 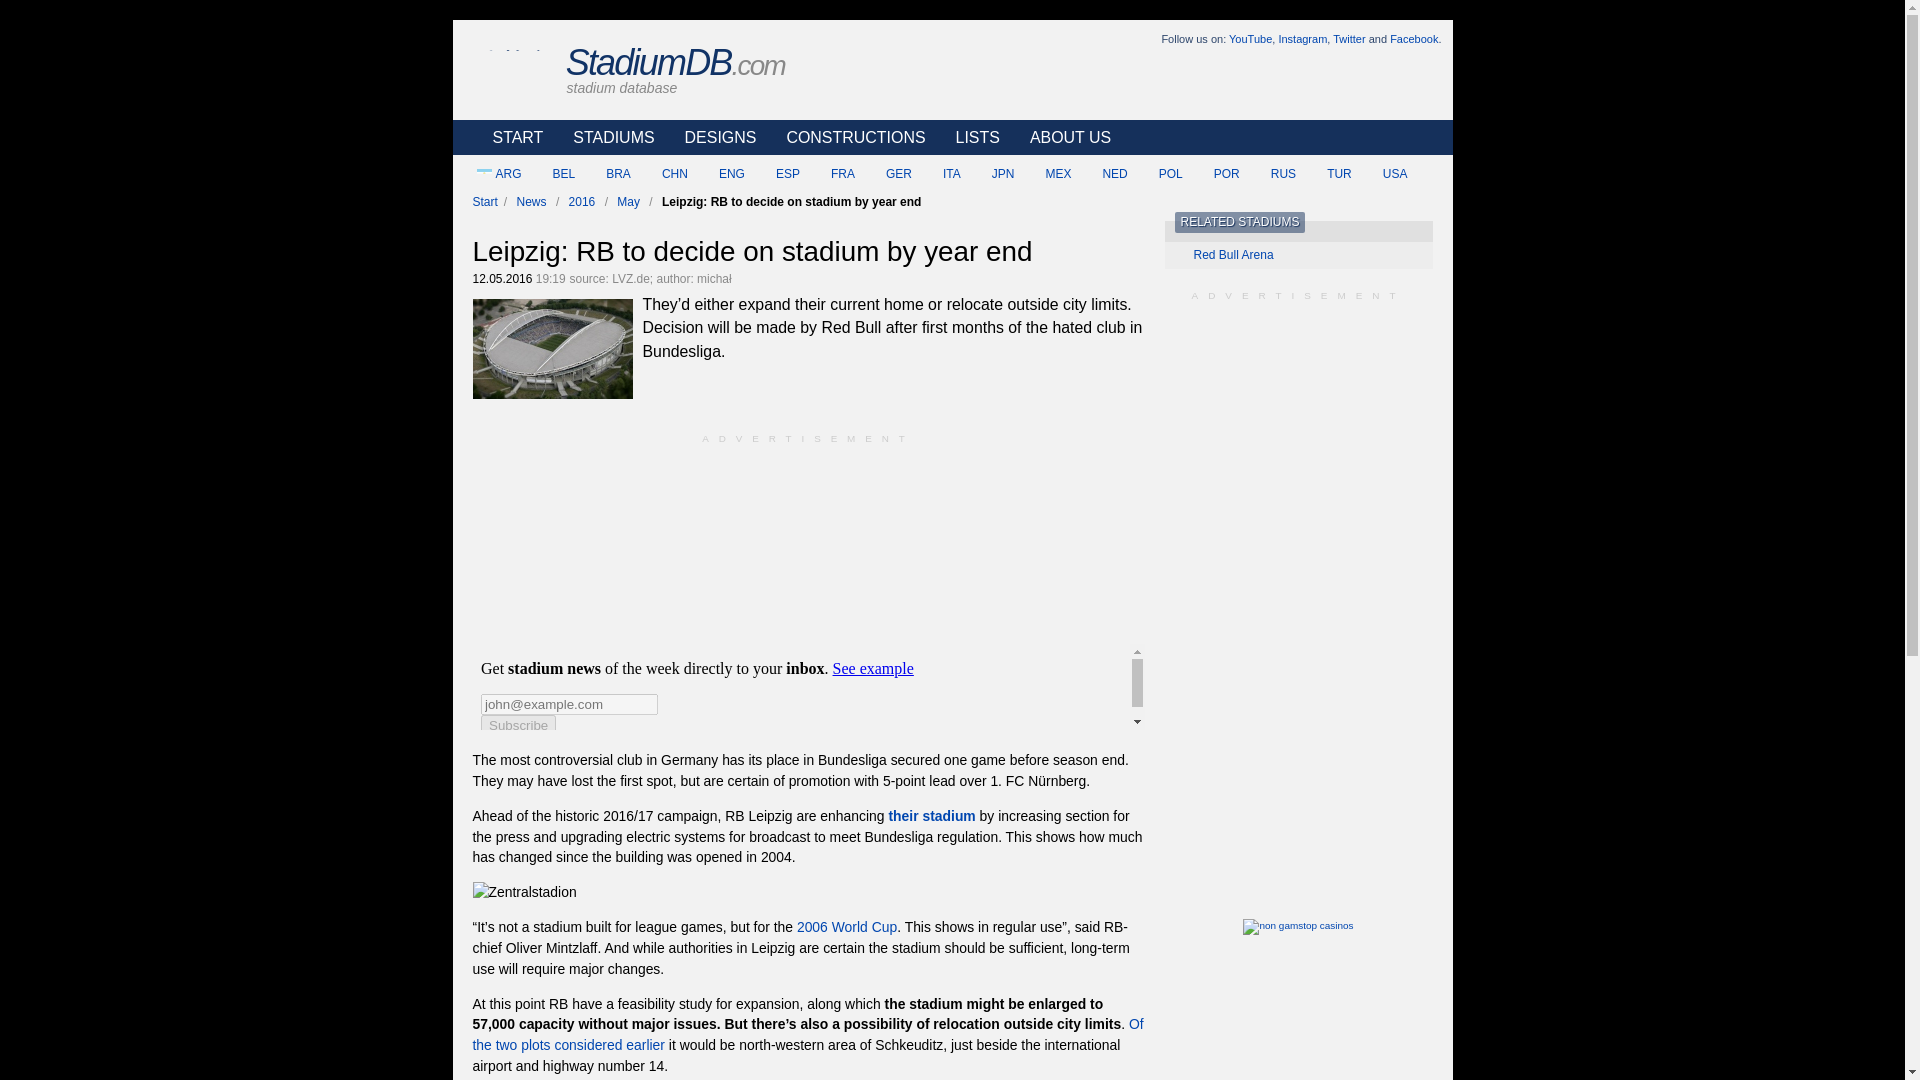 What do you see at coordinates (1104, 174) in the screenshot?
I see `NED` at bounding box center [1104, 174].